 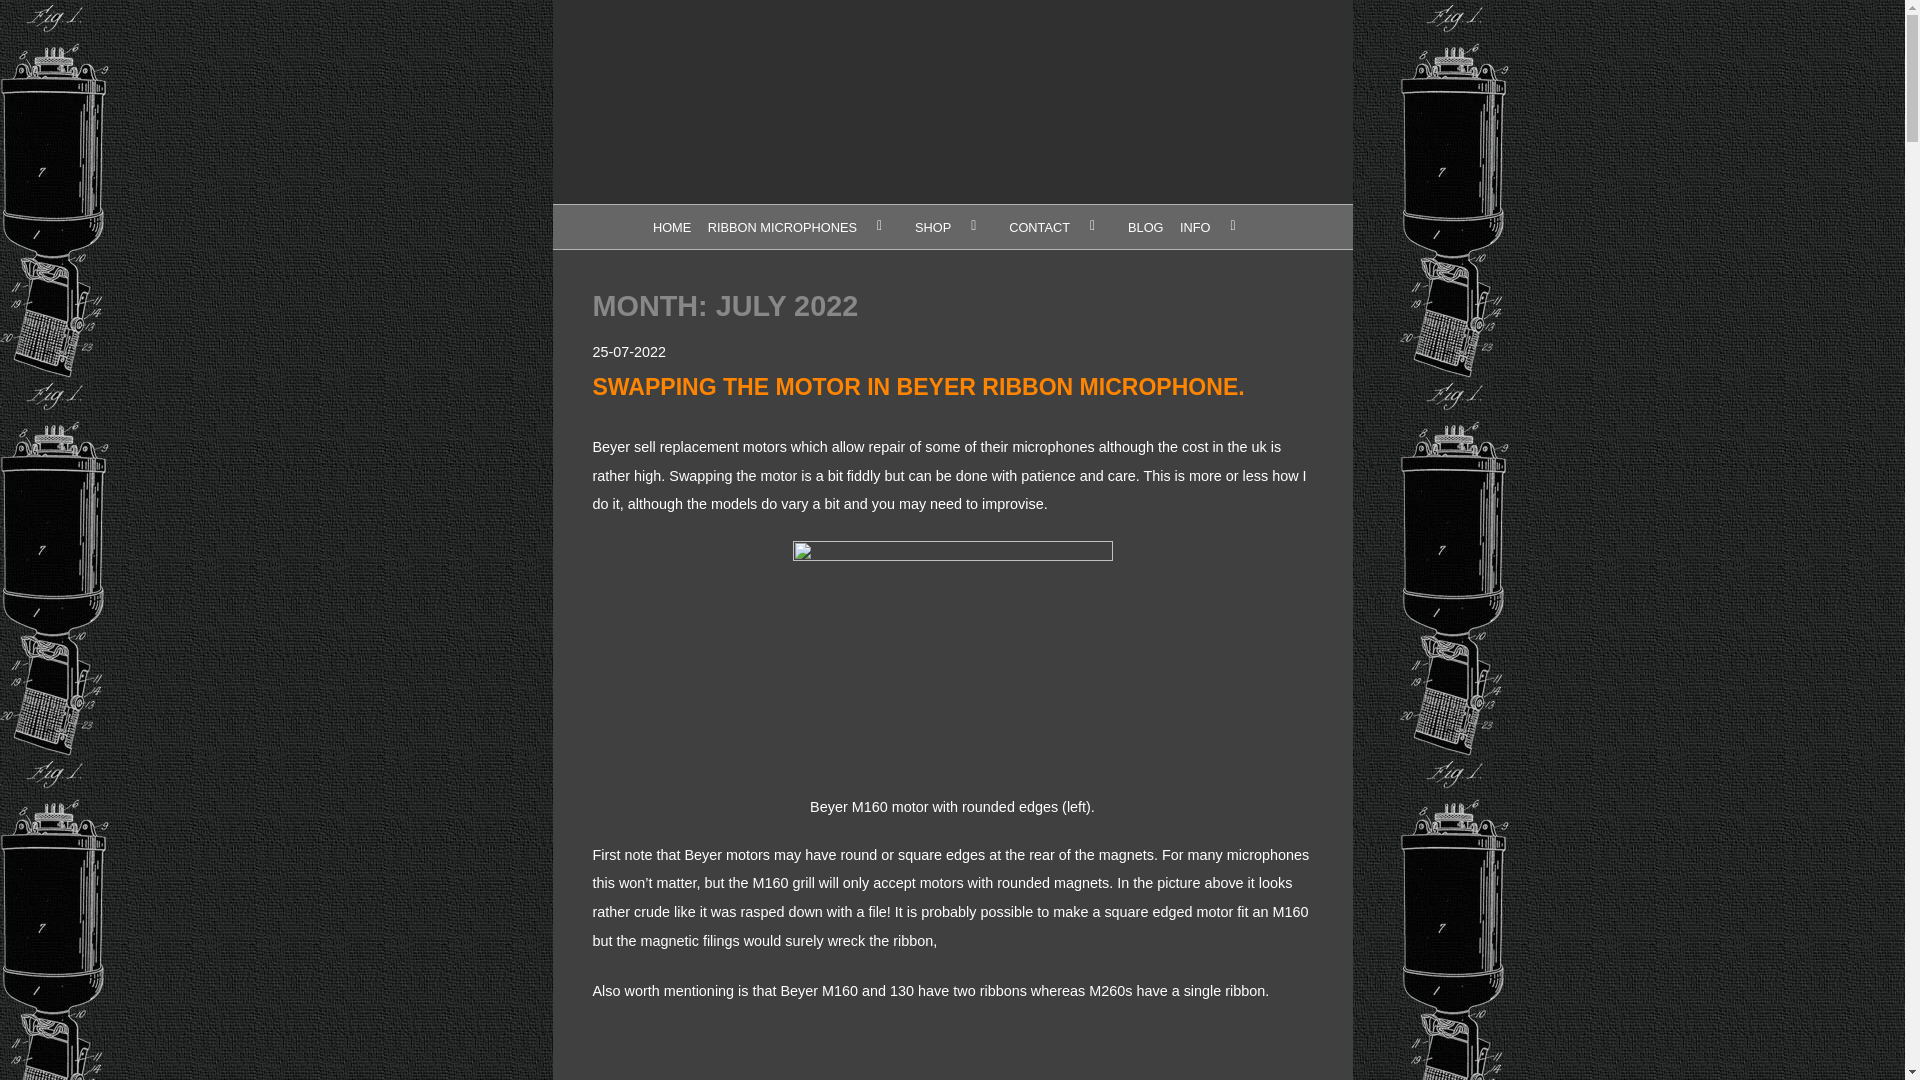 What do you see at coordinates (670, 227) in the screenshot?
I see `HOME` at bounding box center [670, 227].